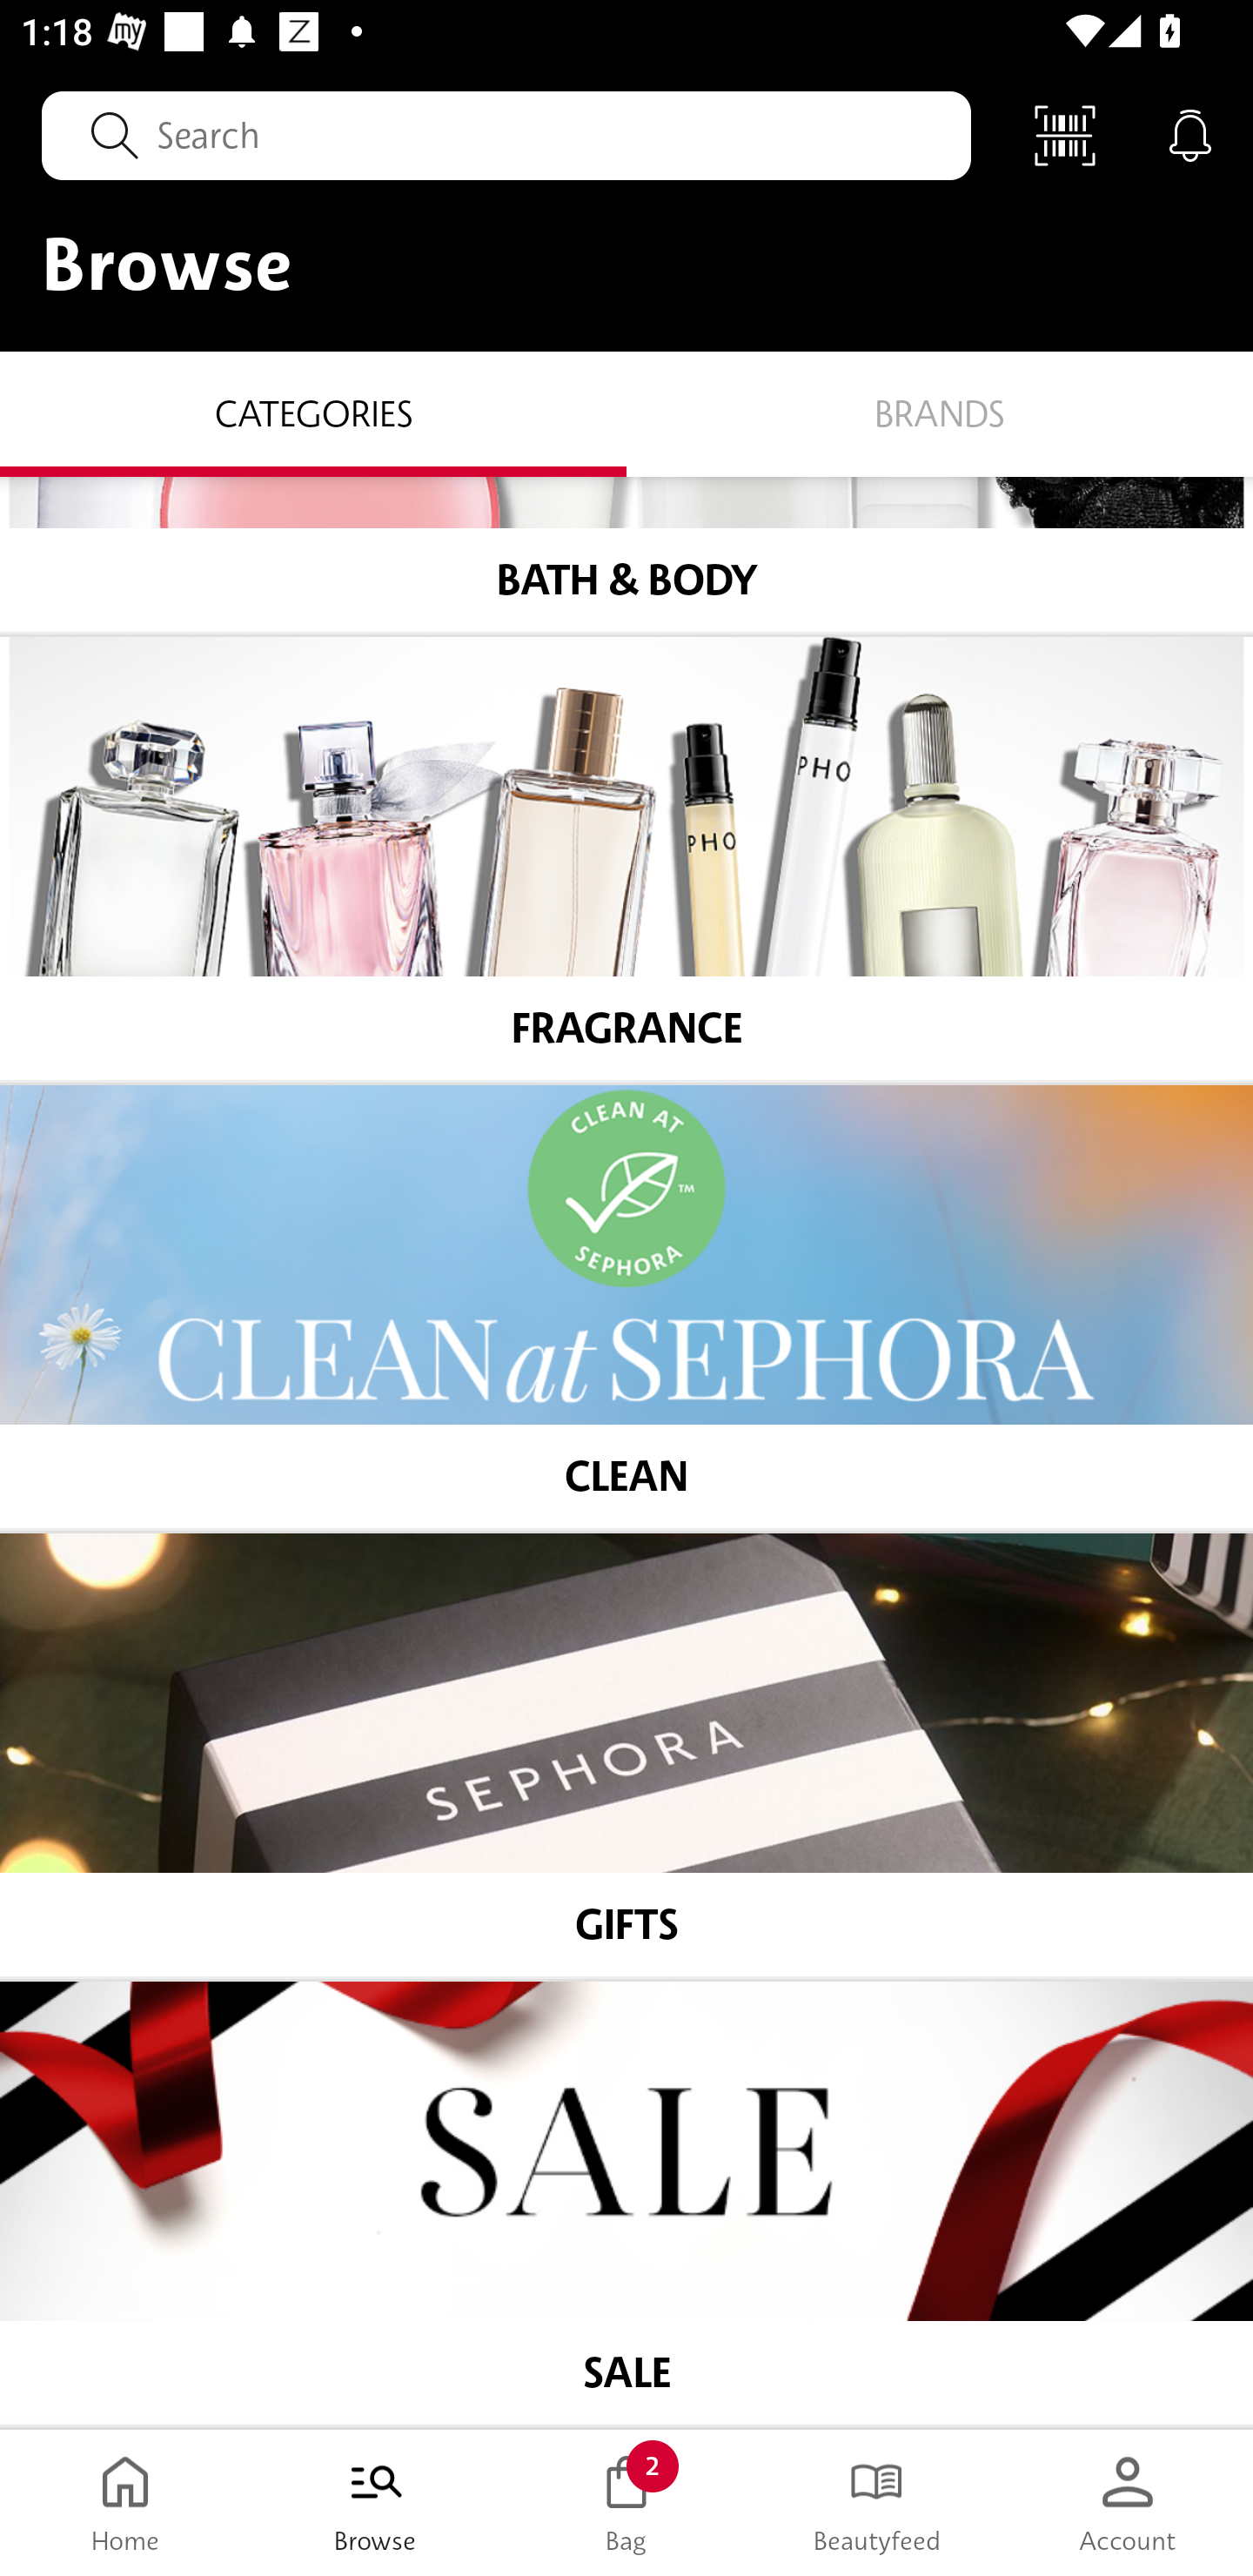 Image resolution: width=1253 pixels, height=2576 pixels. What do you see at coordinates (626, 1755) in the screenshot?
I see `GIFTS` at bounding box center [626, 1755].